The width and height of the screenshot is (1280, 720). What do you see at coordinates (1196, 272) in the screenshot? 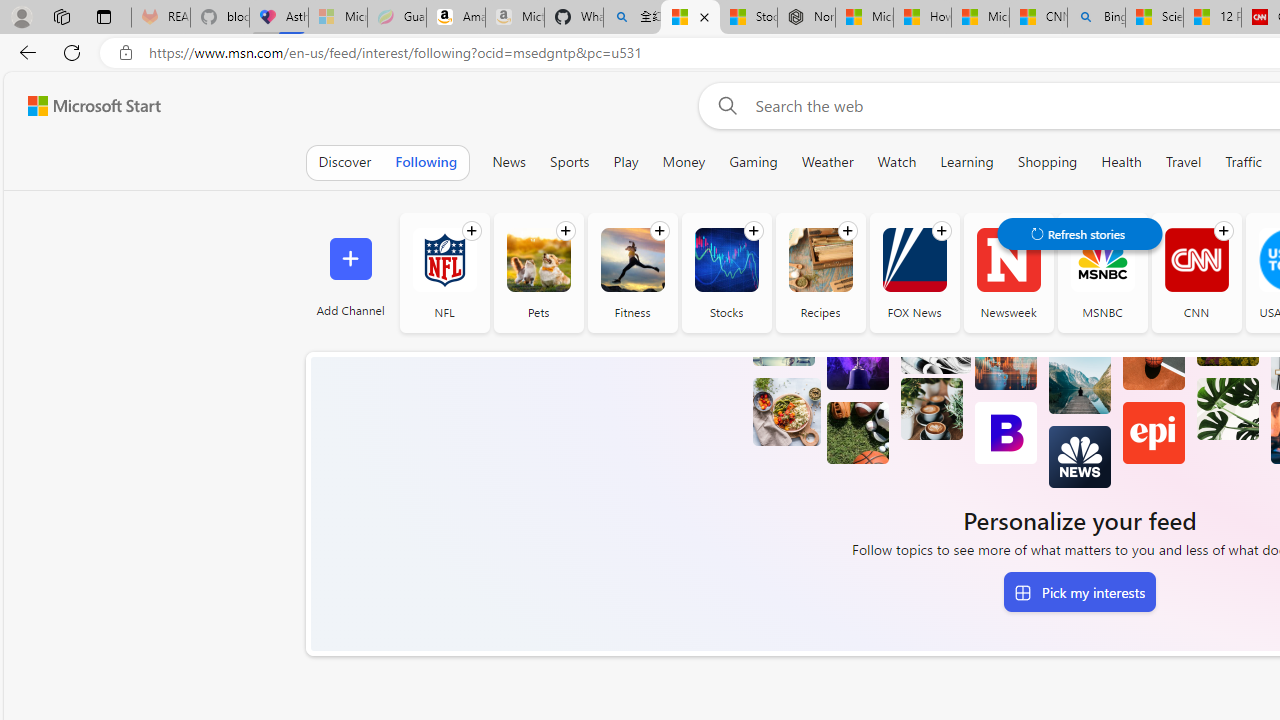
I see `CNN` at bounding box center [1196, 272].